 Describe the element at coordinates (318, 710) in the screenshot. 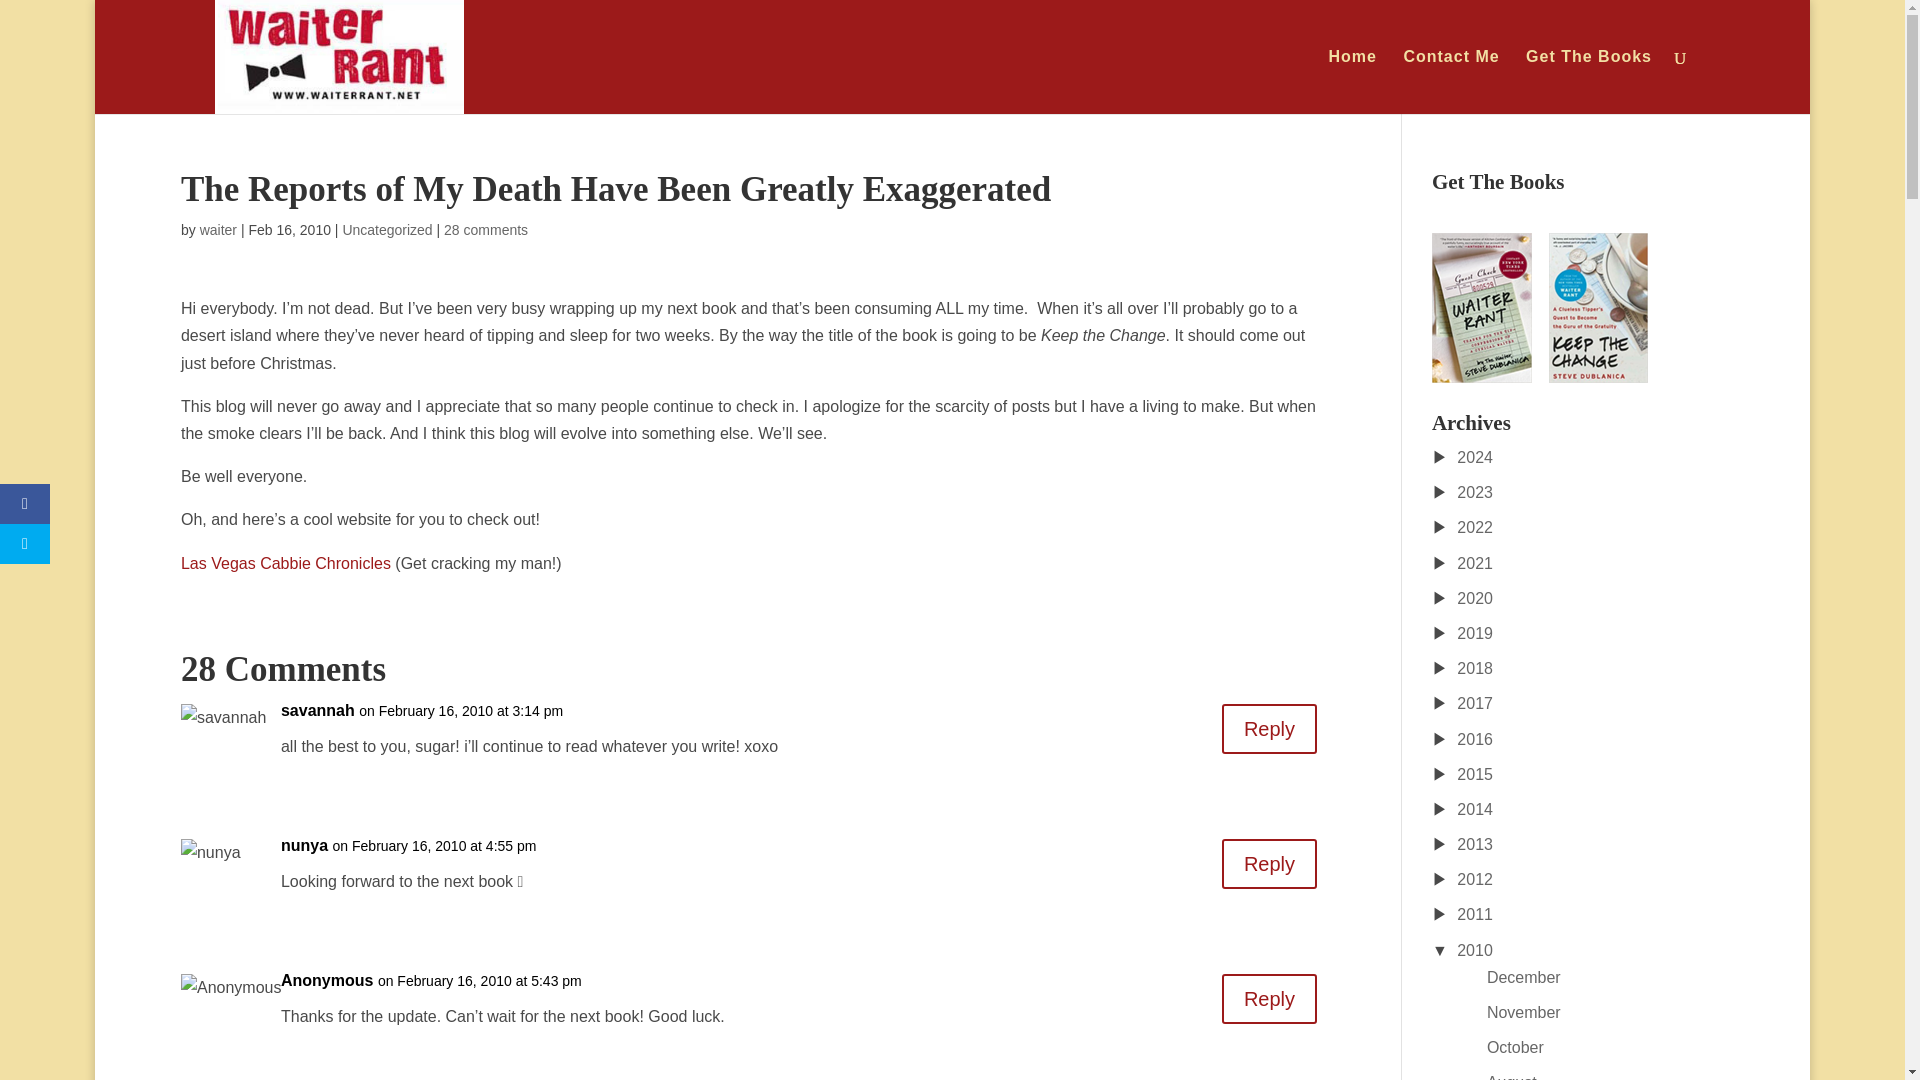

I see `savannah` at that location.